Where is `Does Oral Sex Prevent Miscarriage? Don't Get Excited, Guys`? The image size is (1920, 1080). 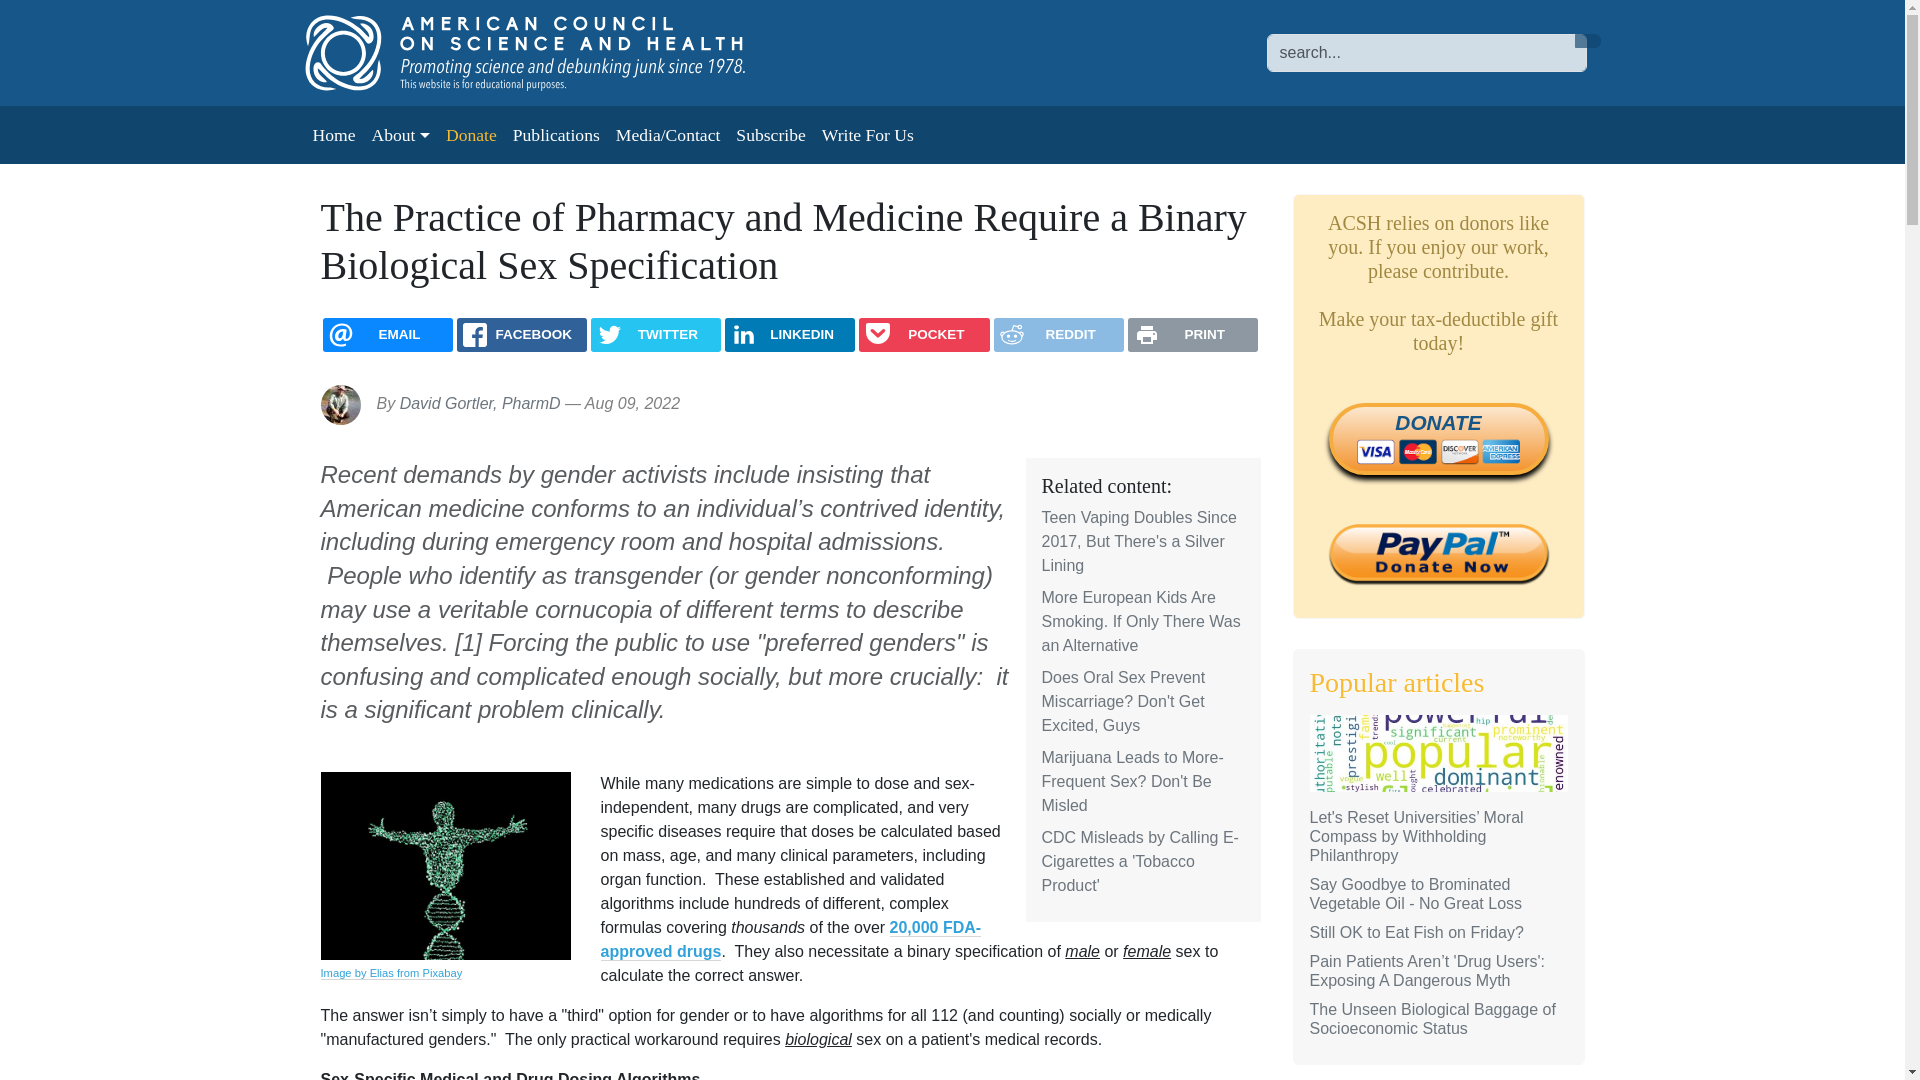
Does Oral Sex Prevent Miscarriage? Don't Get Excited, Guys is located at coordinates (1124, 701).